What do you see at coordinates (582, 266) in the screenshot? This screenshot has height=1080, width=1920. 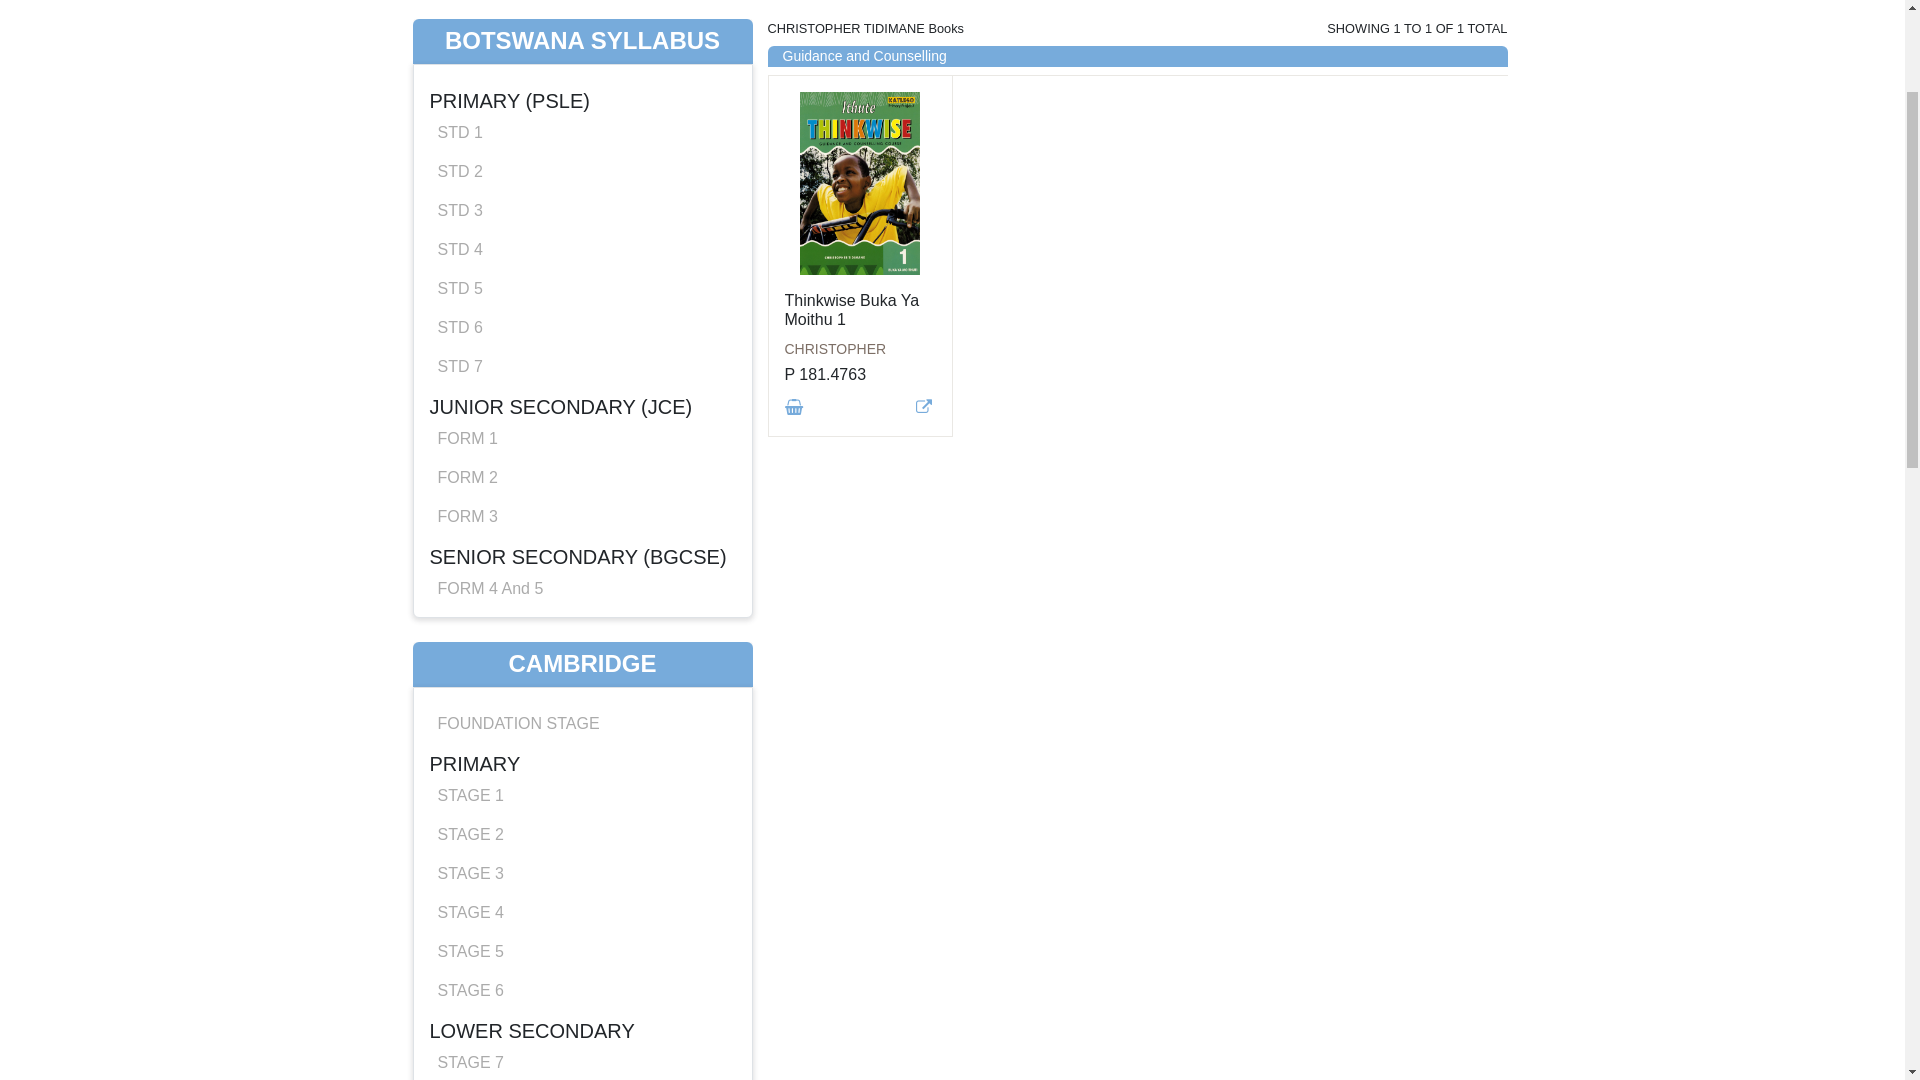 I see `BOTSWANA SYLLABUS` at bounding box center [582, 266].